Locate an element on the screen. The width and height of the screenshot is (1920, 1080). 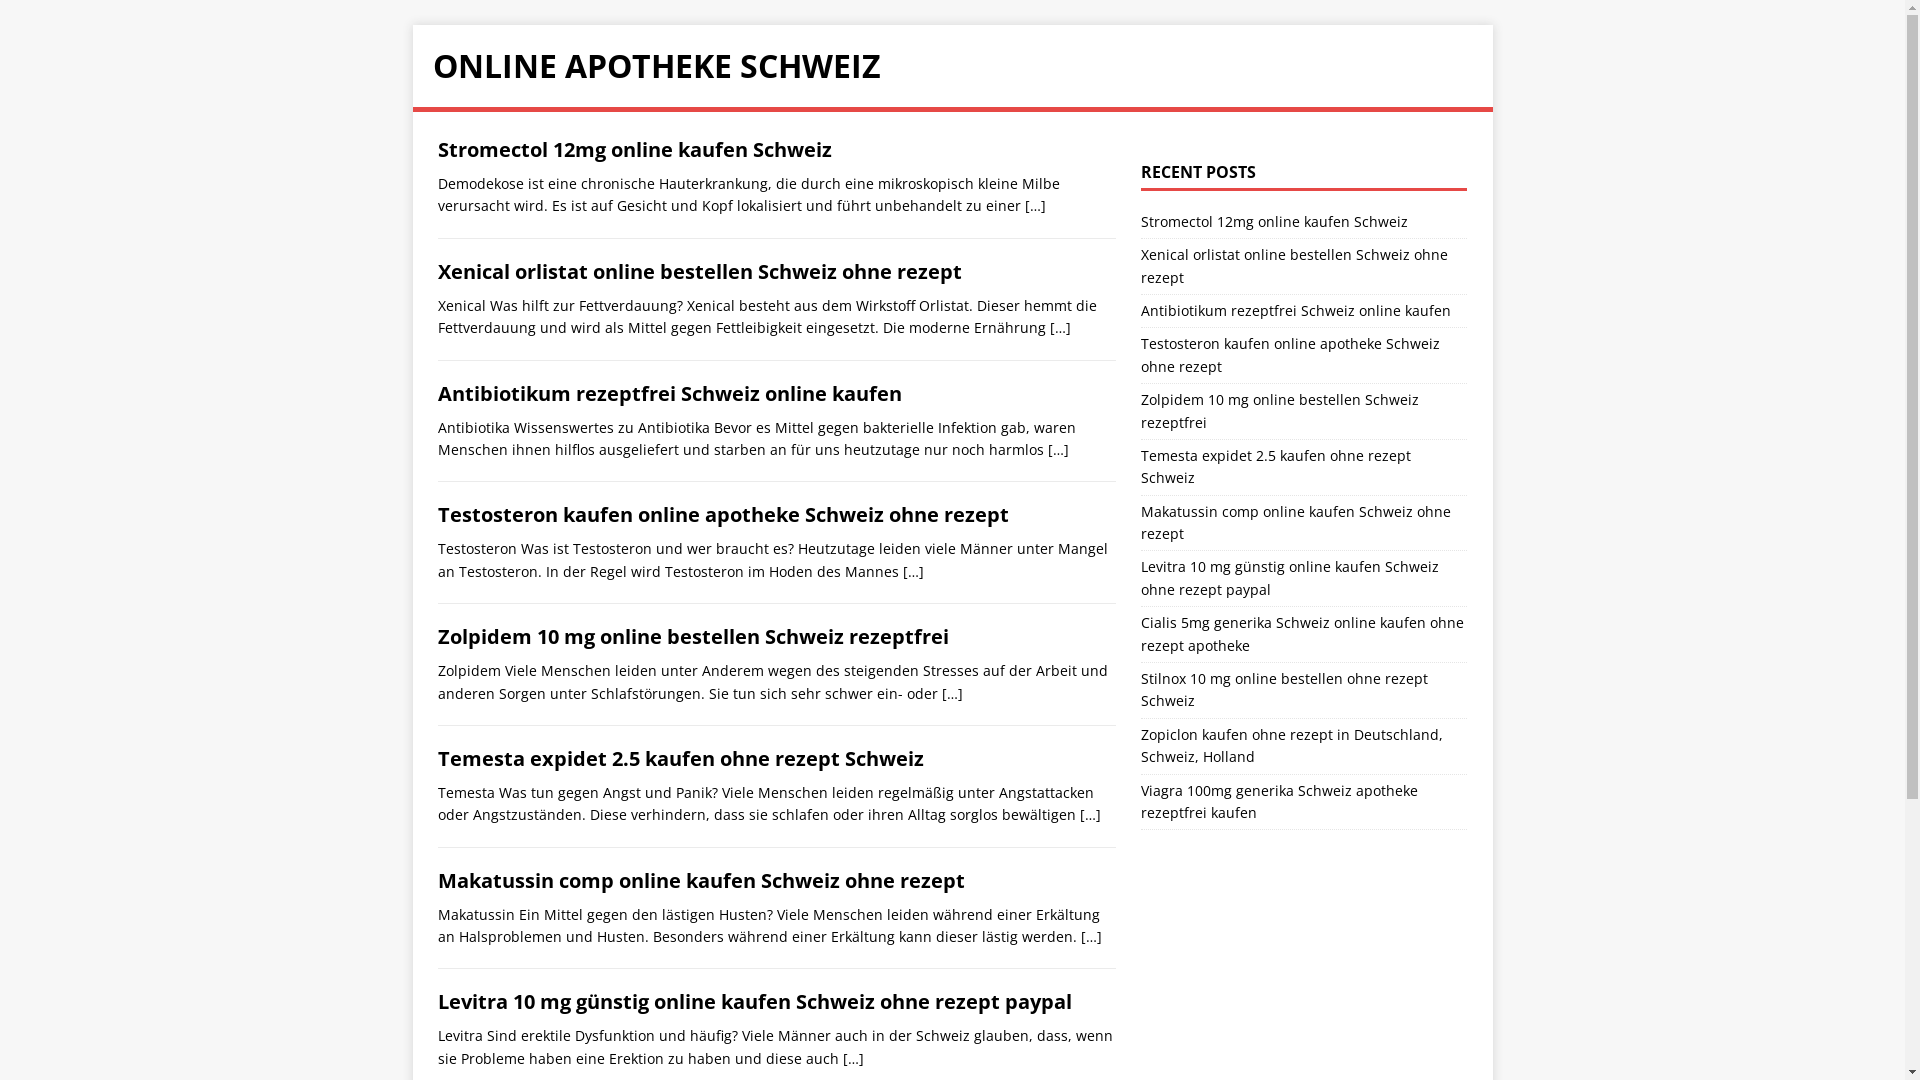
Testosteron kaufen online apotheke Schweiz ohne rezept is located at coordinates (724, 514).